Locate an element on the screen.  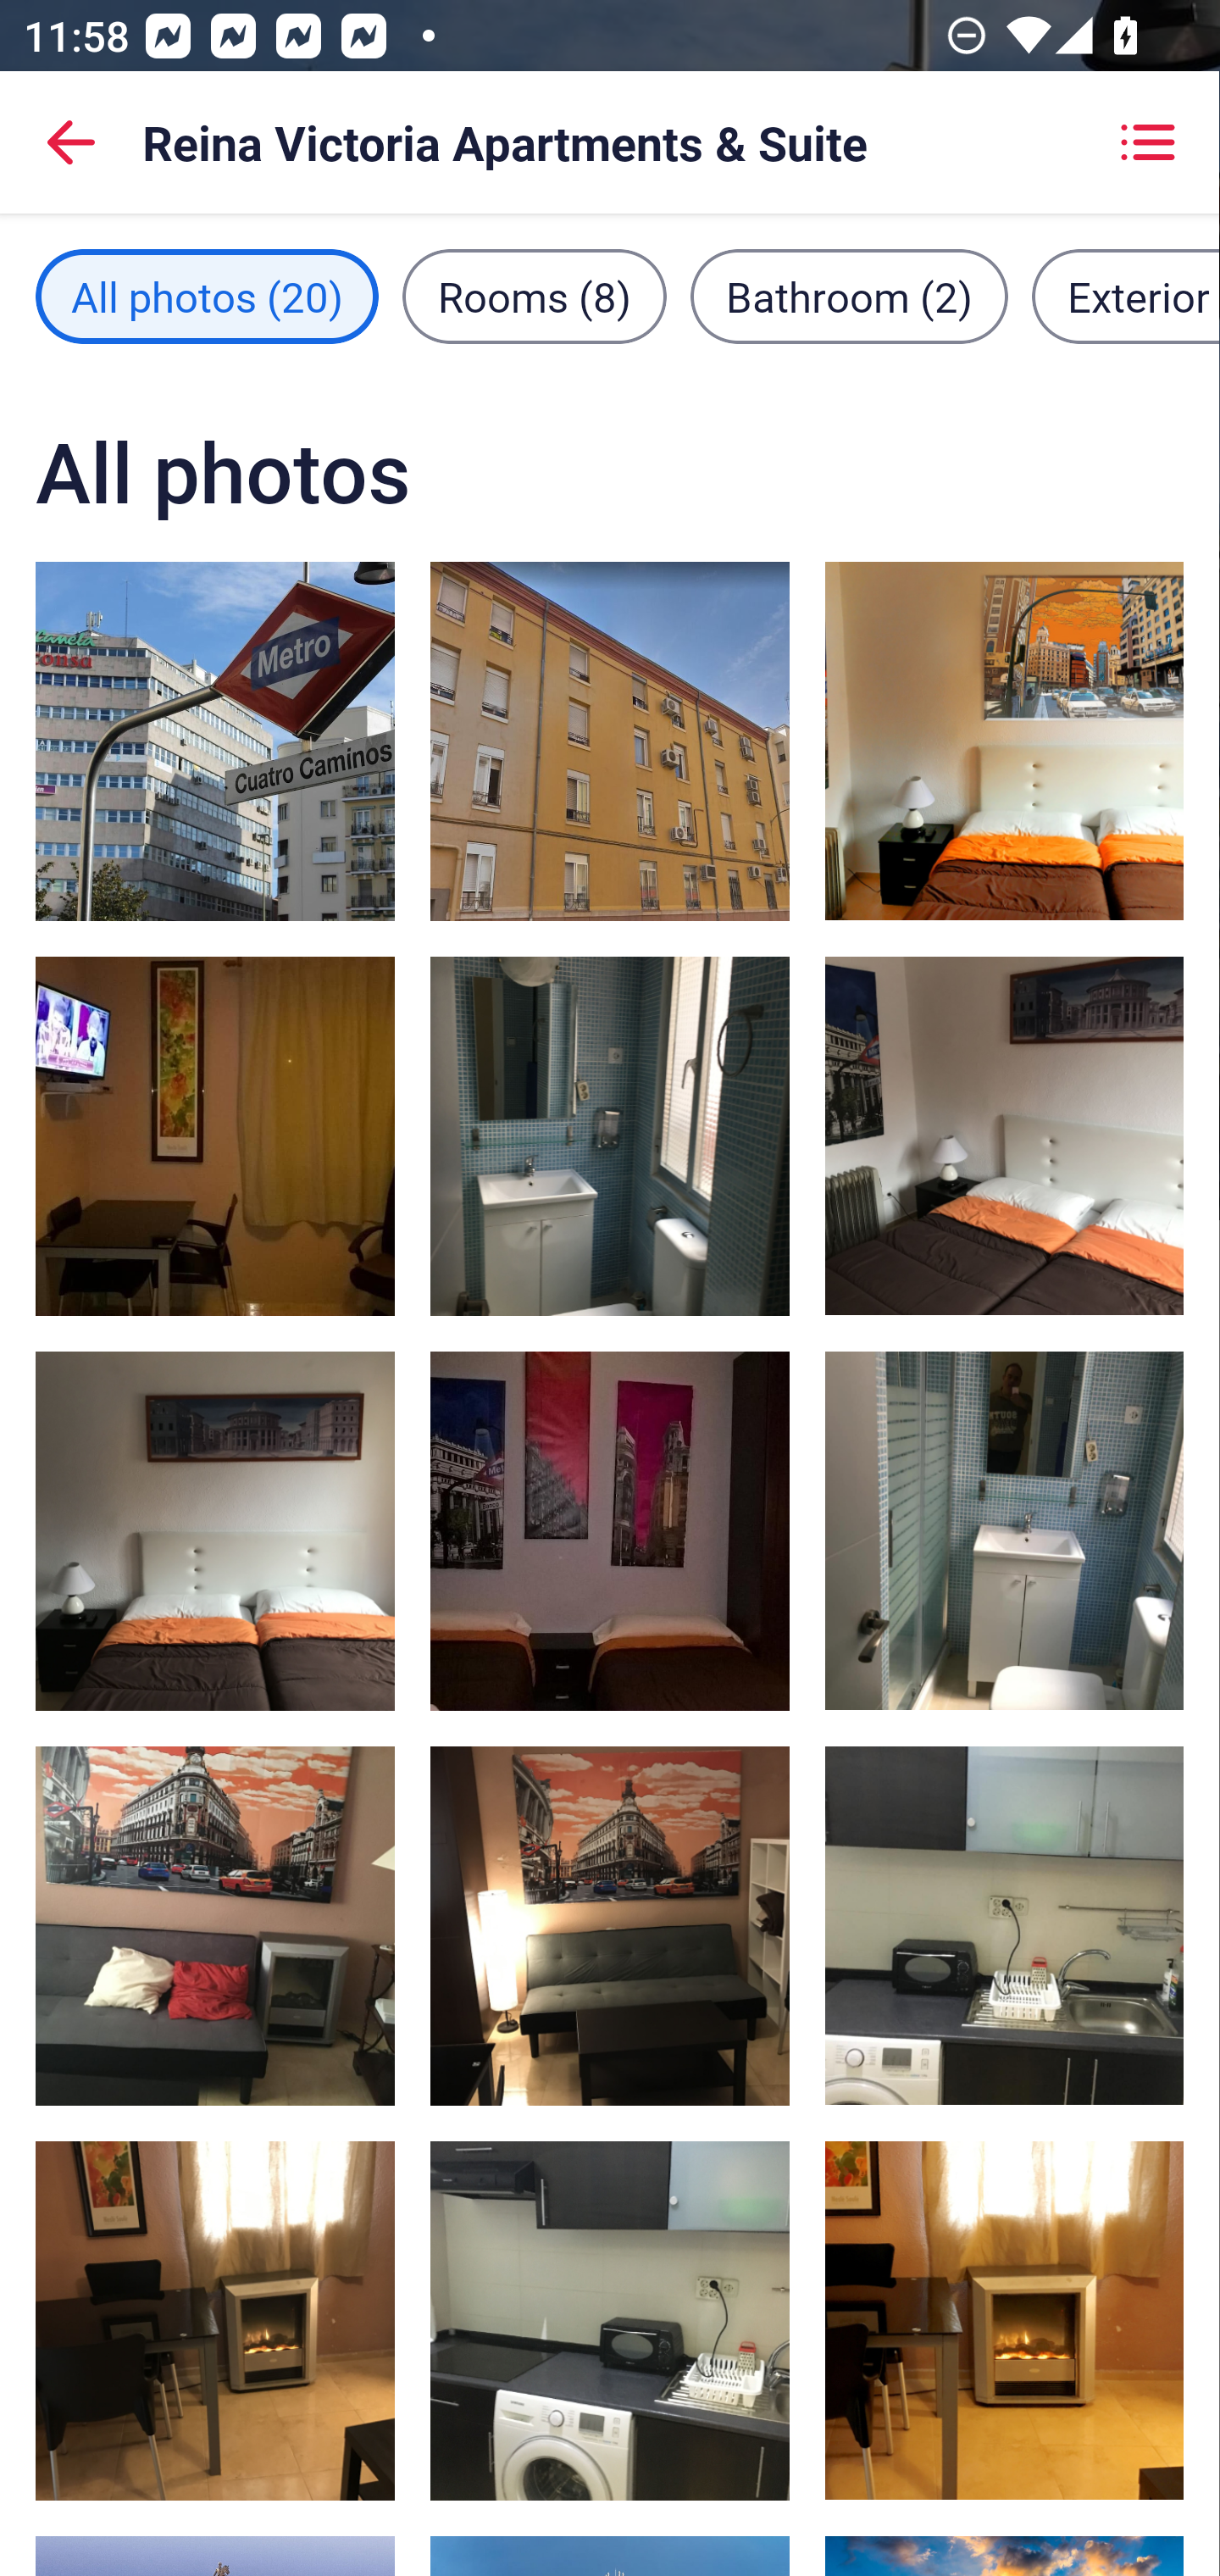
Exterior filter, 1 image is located at coordinates (1125, 297).